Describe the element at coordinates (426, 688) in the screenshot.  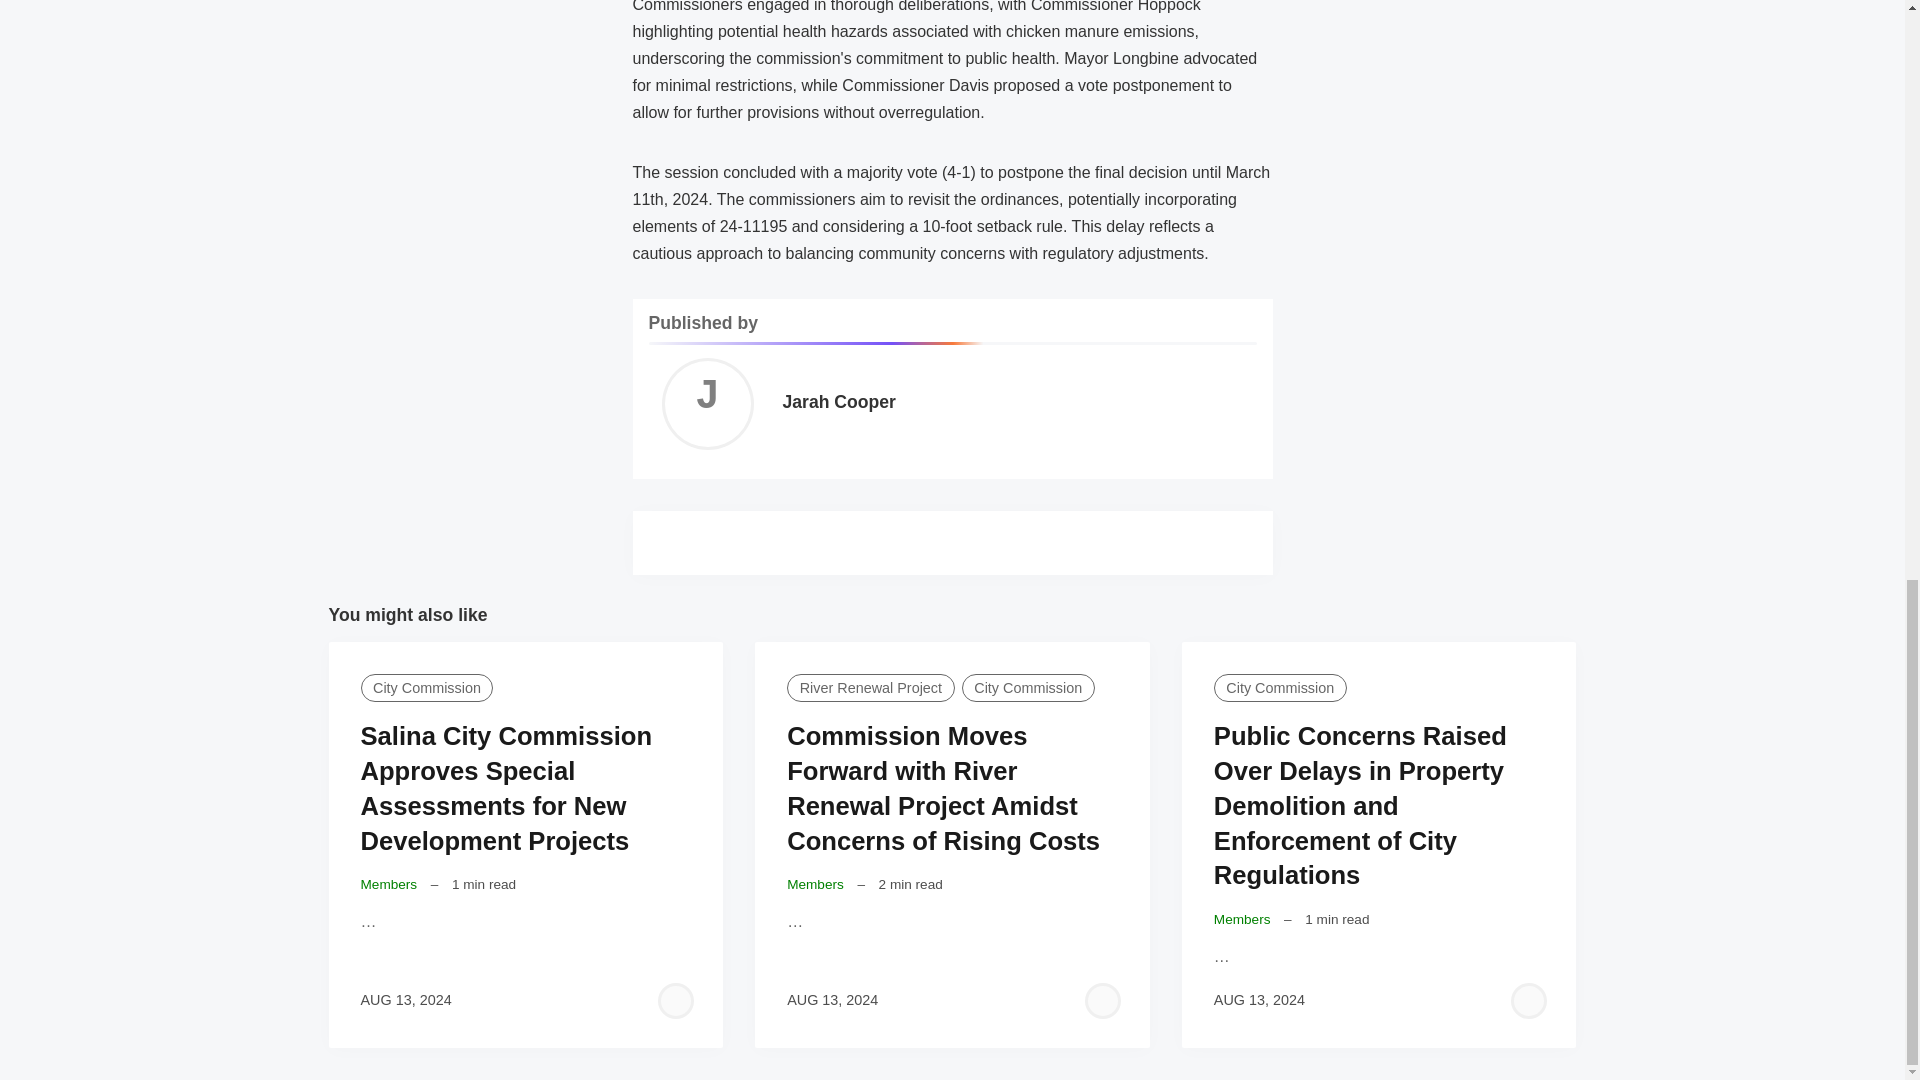
I see `City Commission` at that location.